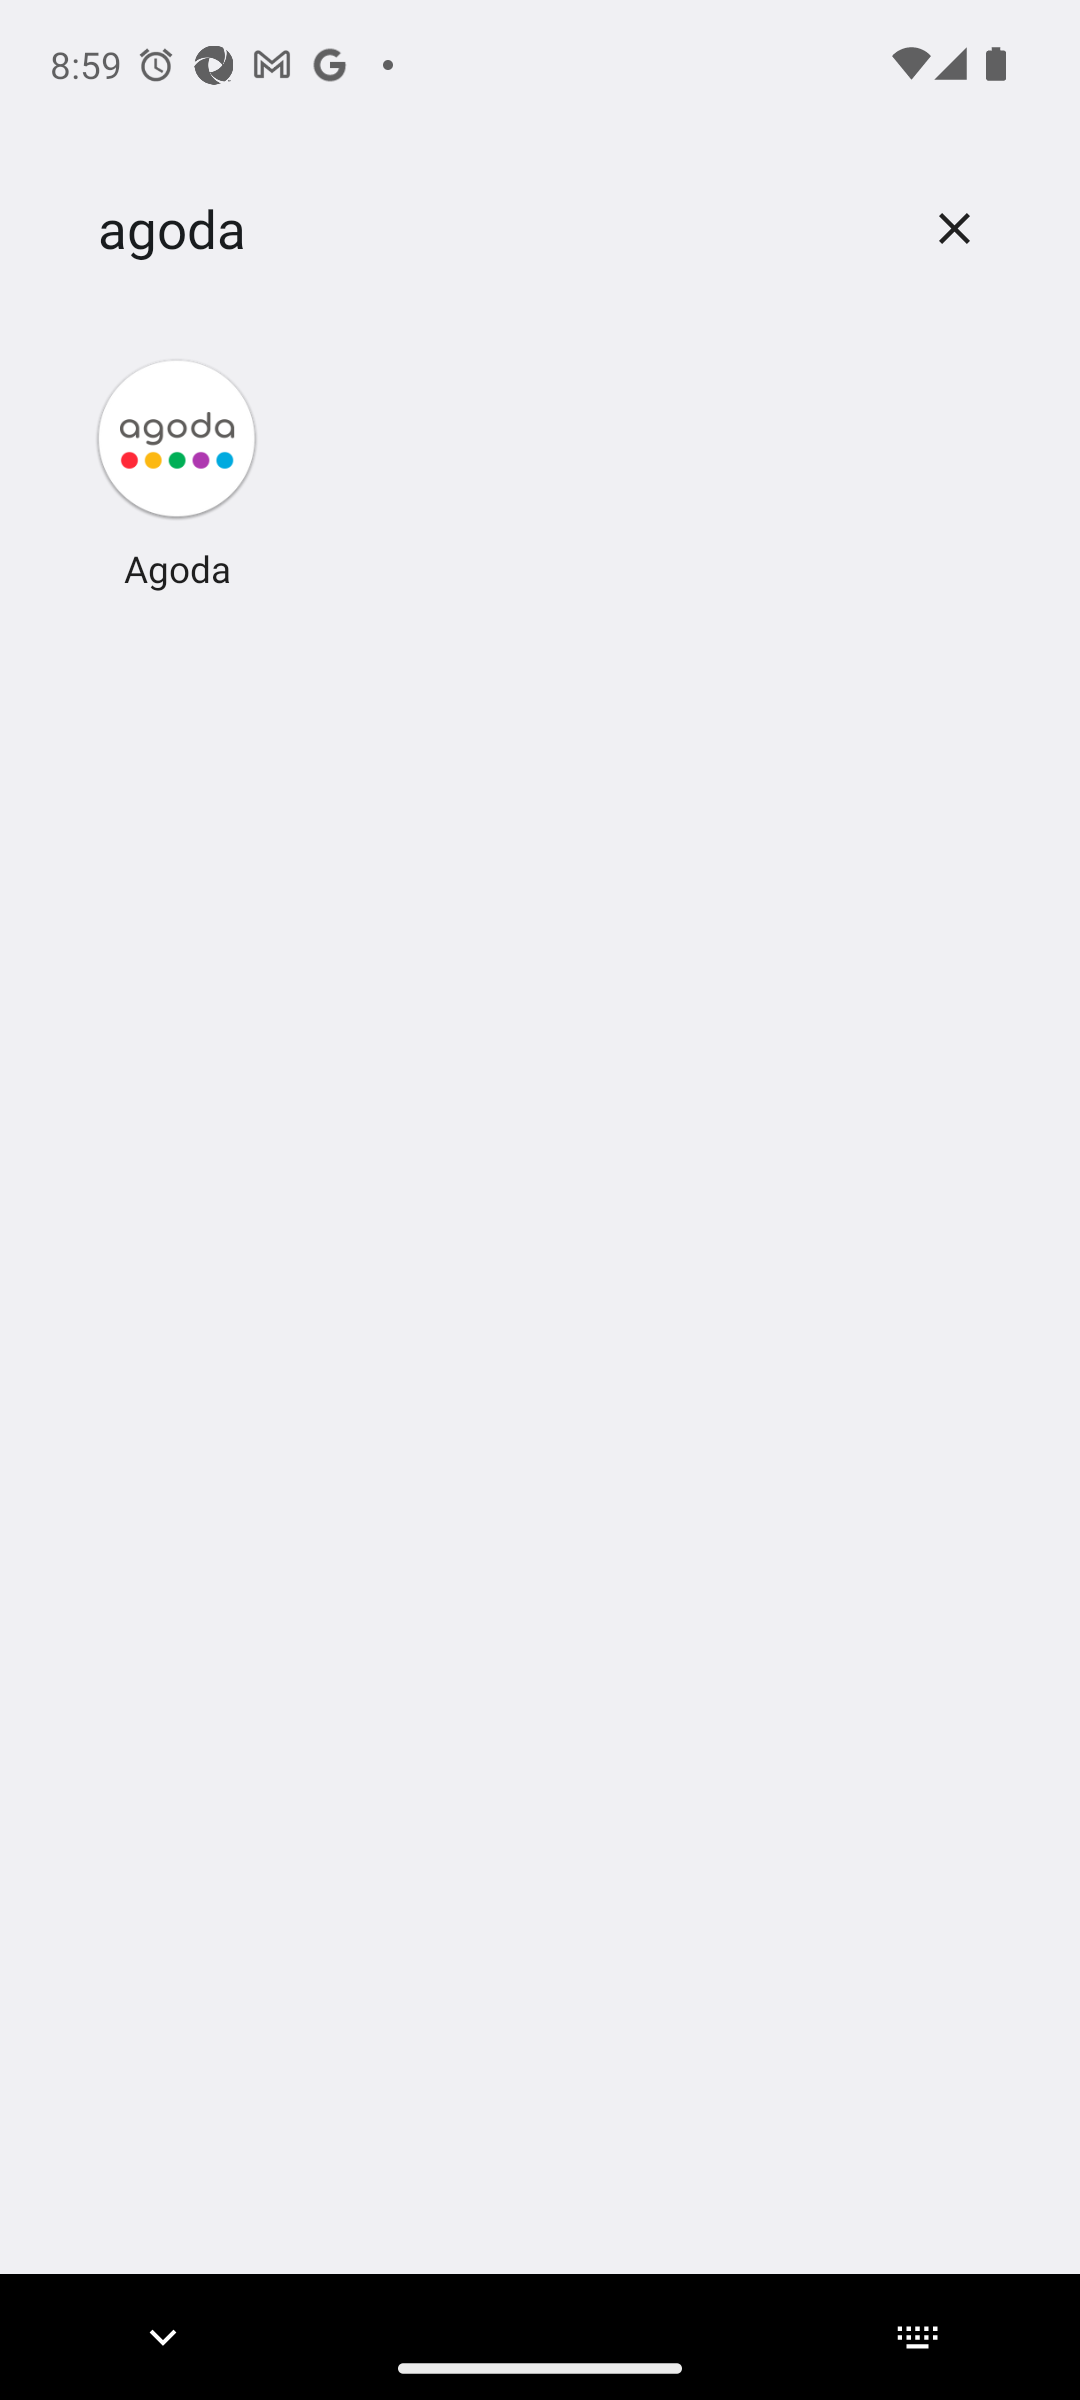 The image size is (1080, 2400). What do you see at coordinates (178, 472) in the screenshot?
I see `Agoda` at bounding box center [178, 472].